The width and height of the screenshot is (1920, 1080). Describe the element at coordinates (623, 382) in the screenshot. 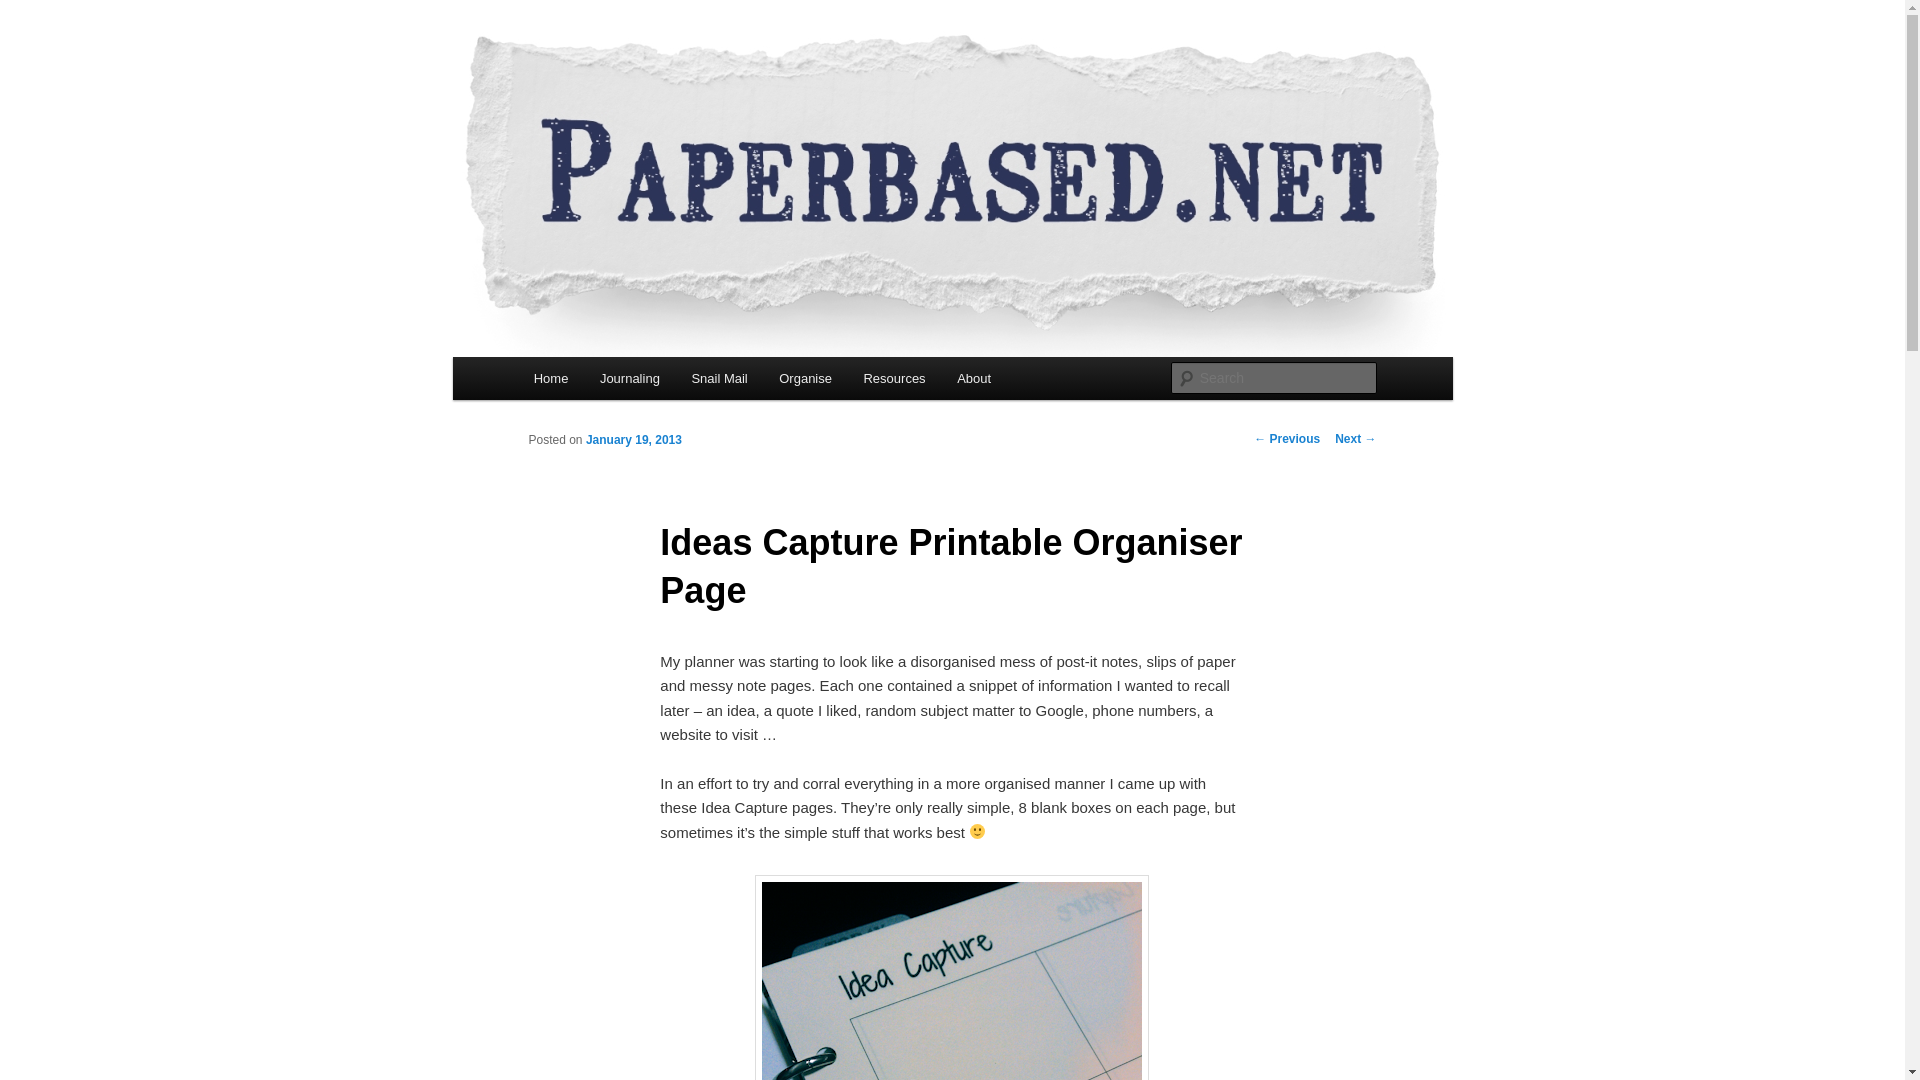

I see `Skip to primary content` at that location.